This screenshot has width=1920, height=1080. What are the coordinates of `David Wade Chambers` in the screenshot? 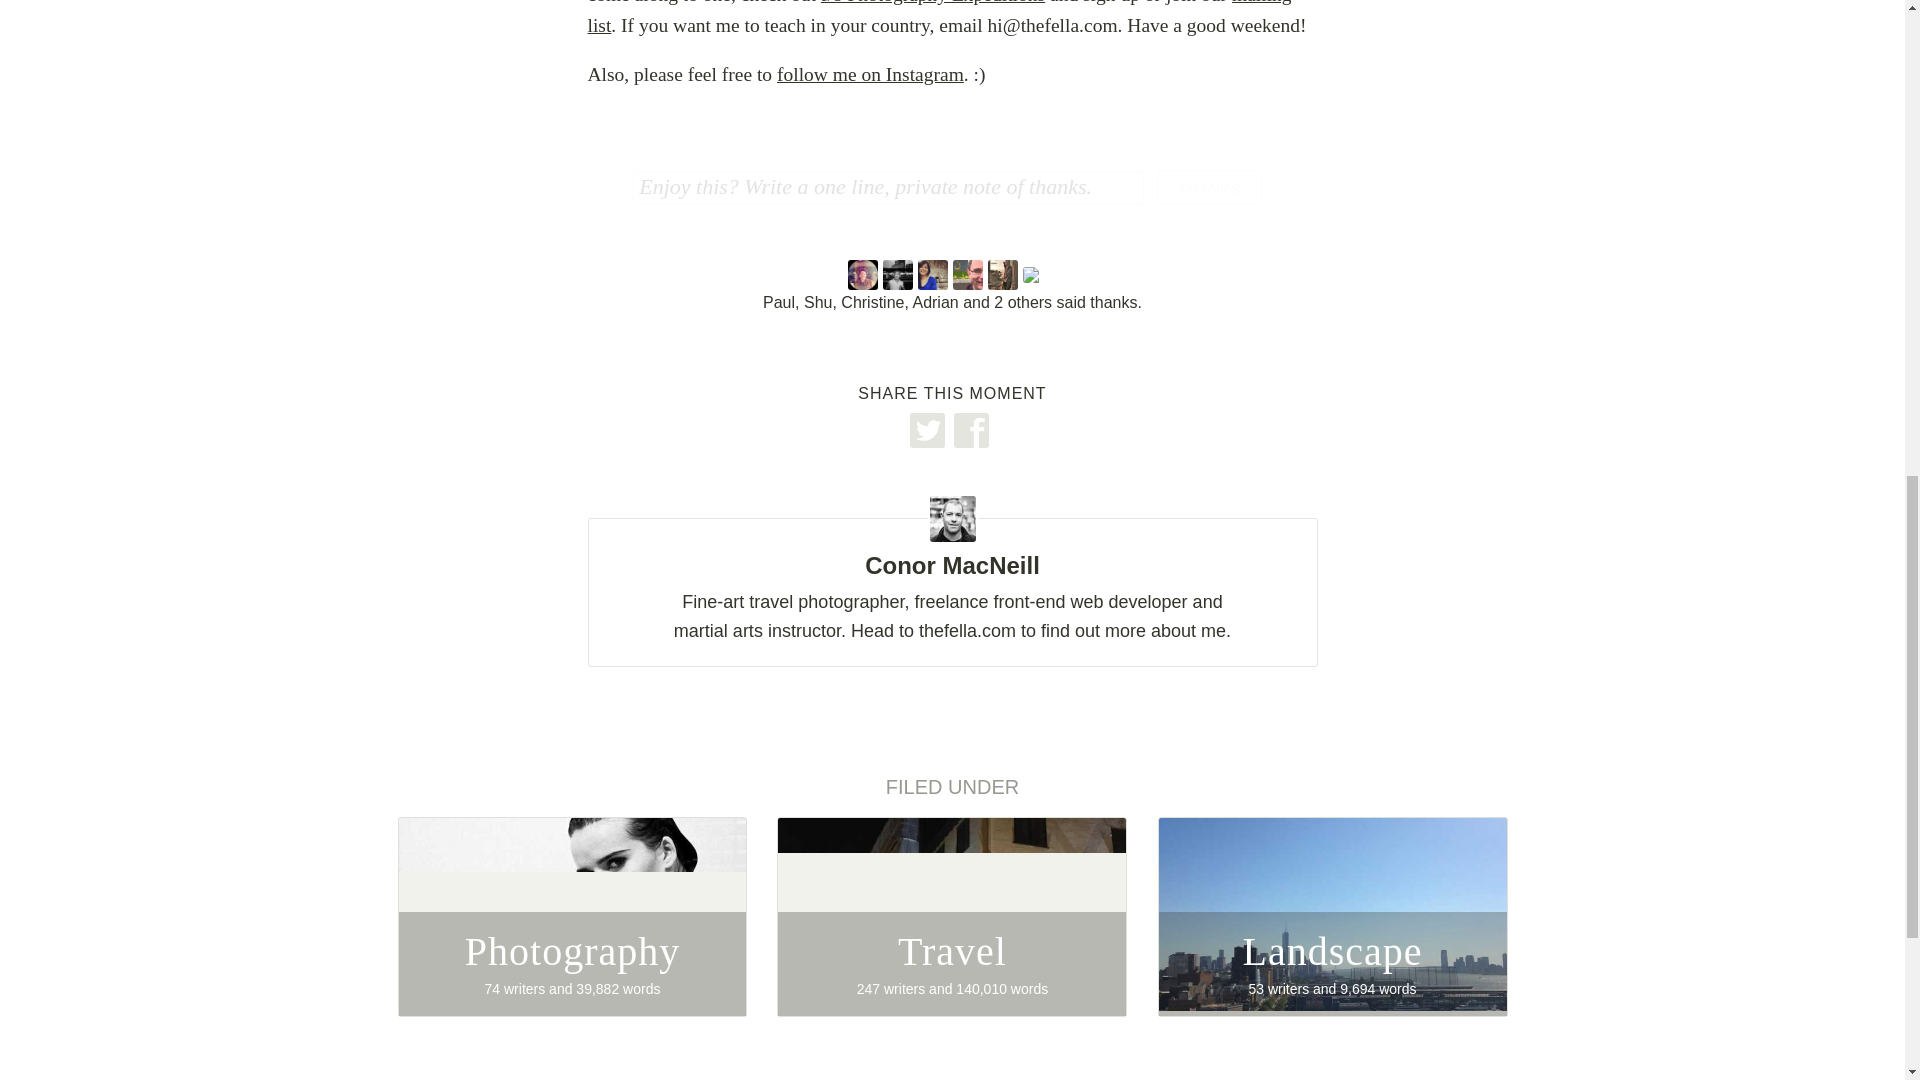 It's located at (969, 276).